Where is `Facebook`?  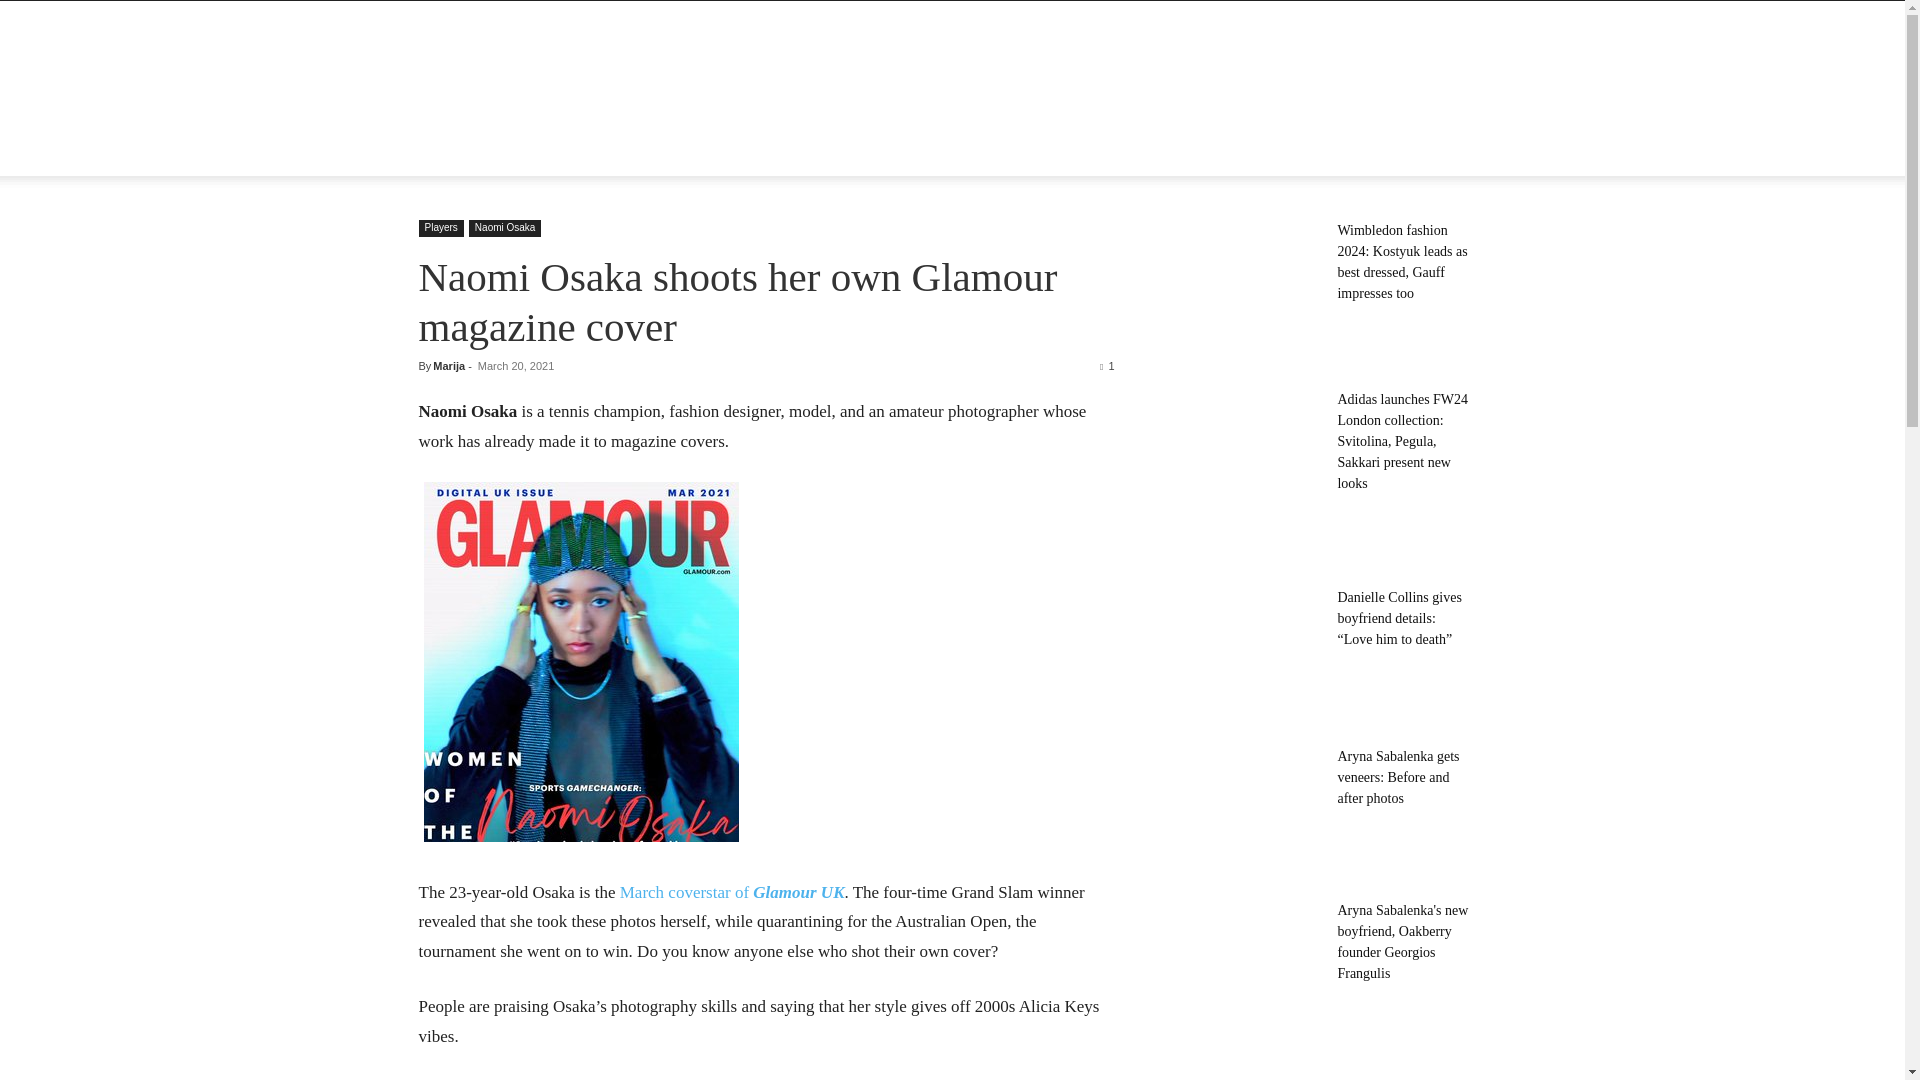
Facebook is located at coordinates (1350, 152).